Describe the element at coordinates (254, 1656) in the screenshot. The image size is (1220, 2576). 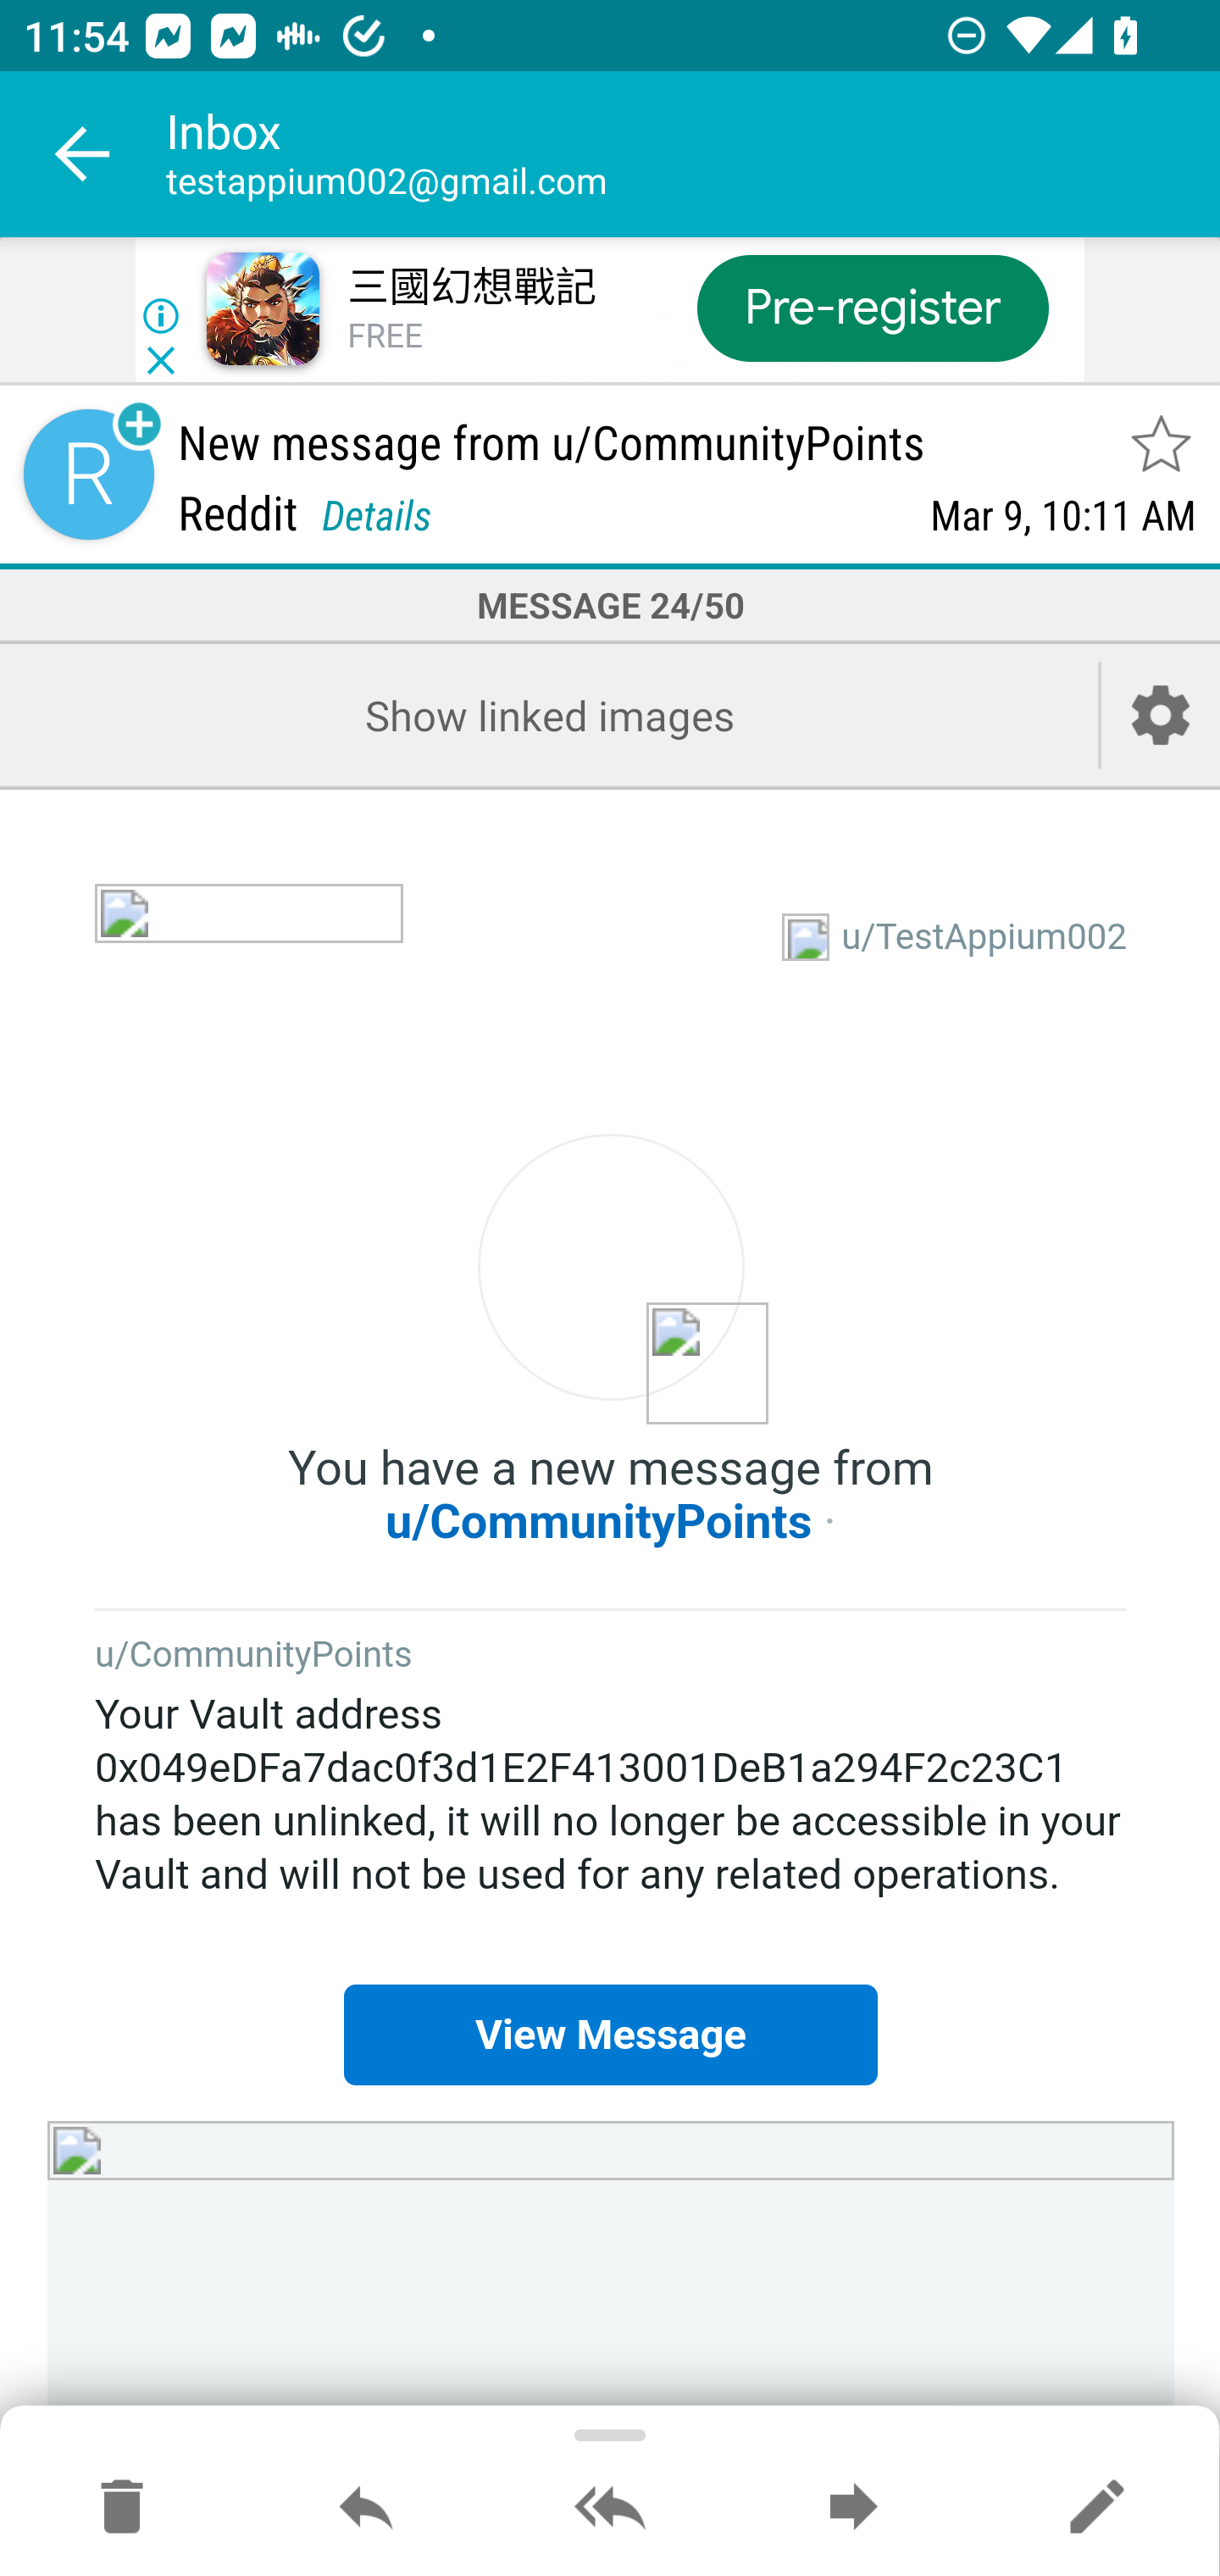
I see `u/CommunityPoints` at that location.